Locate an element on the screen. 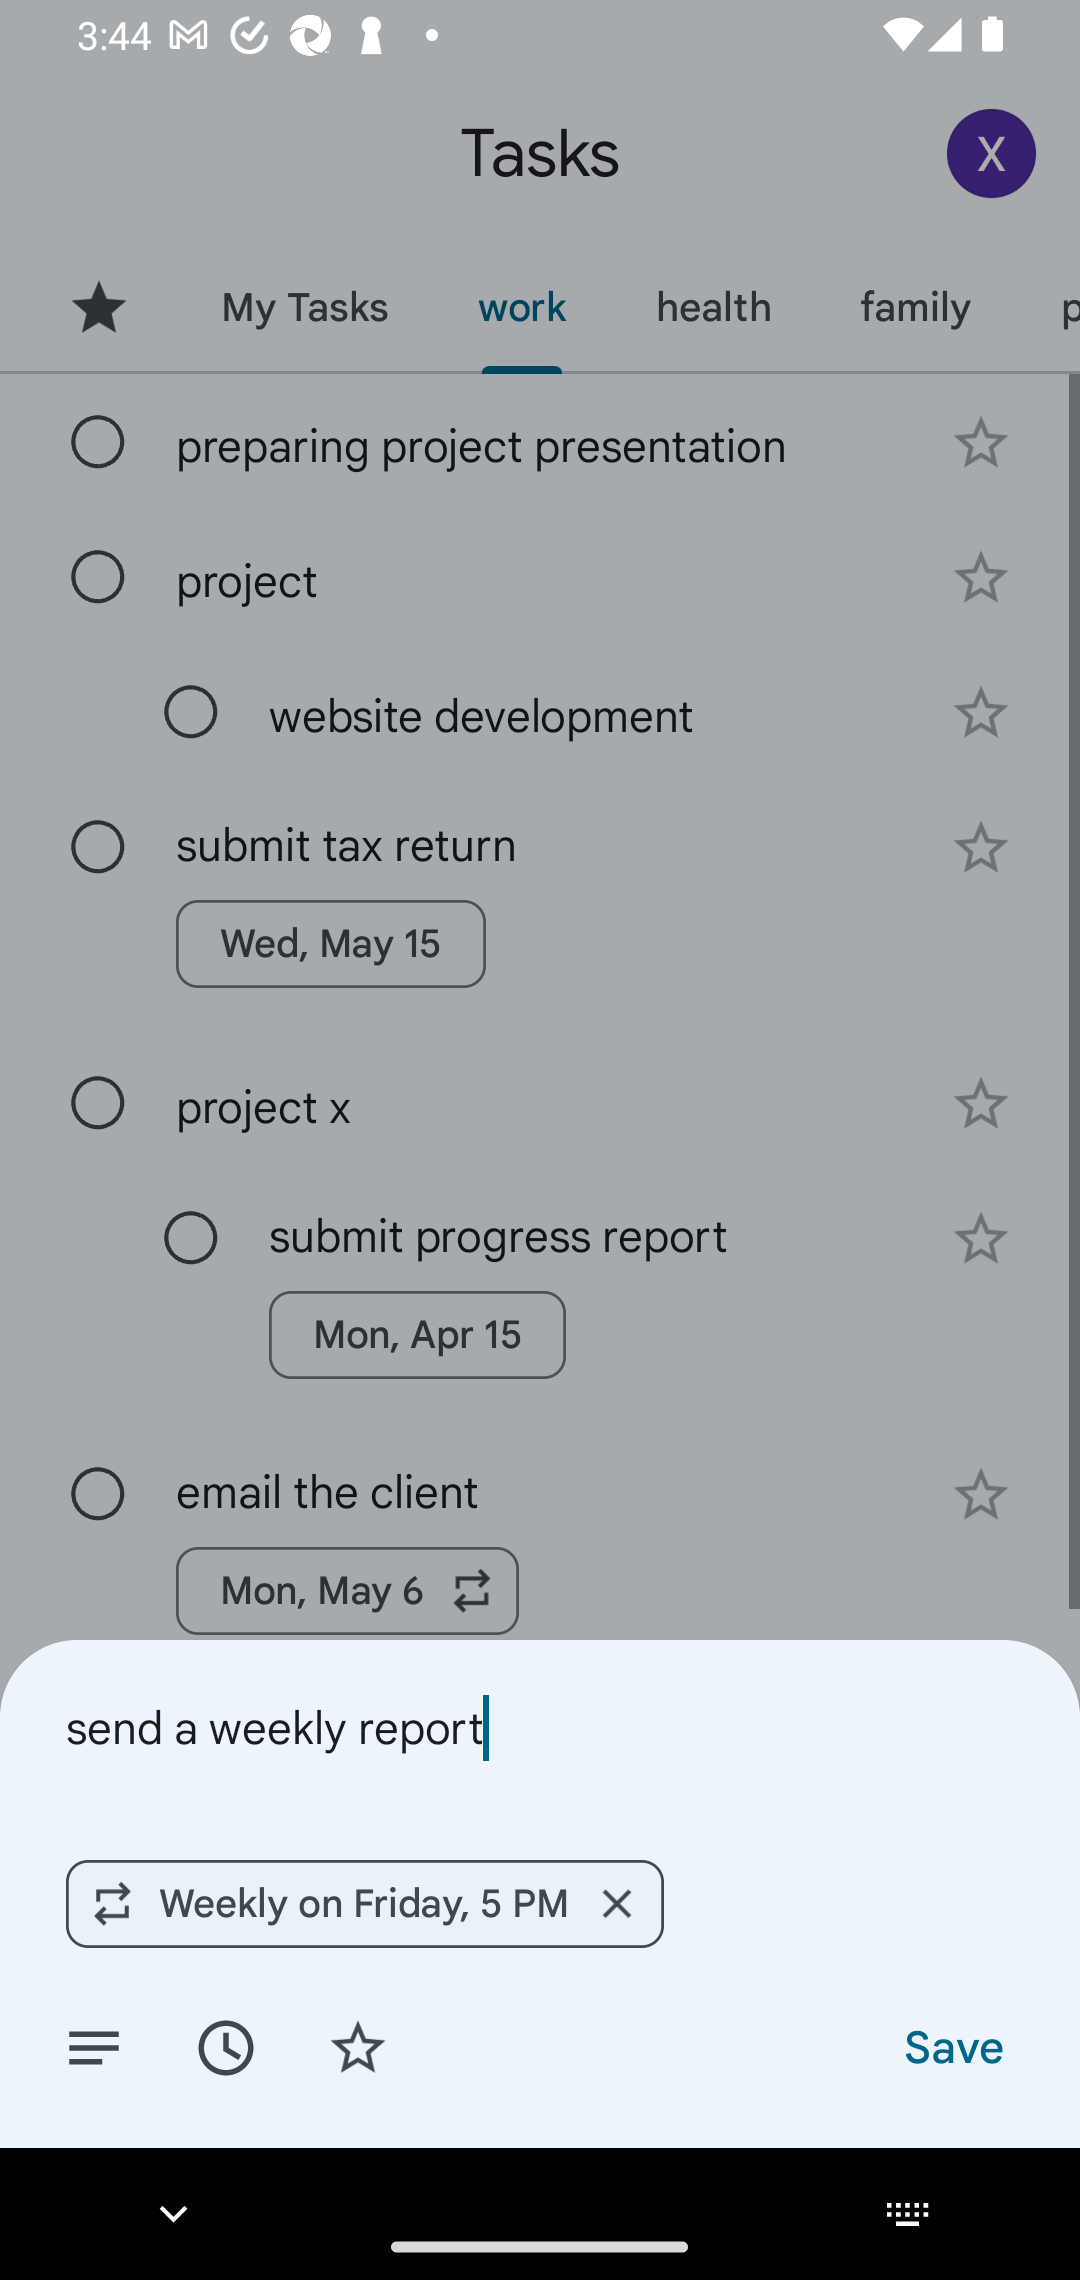 The width and height of the screenshot is (1080, 2280). Add star is located at coordinates (358, 2046).